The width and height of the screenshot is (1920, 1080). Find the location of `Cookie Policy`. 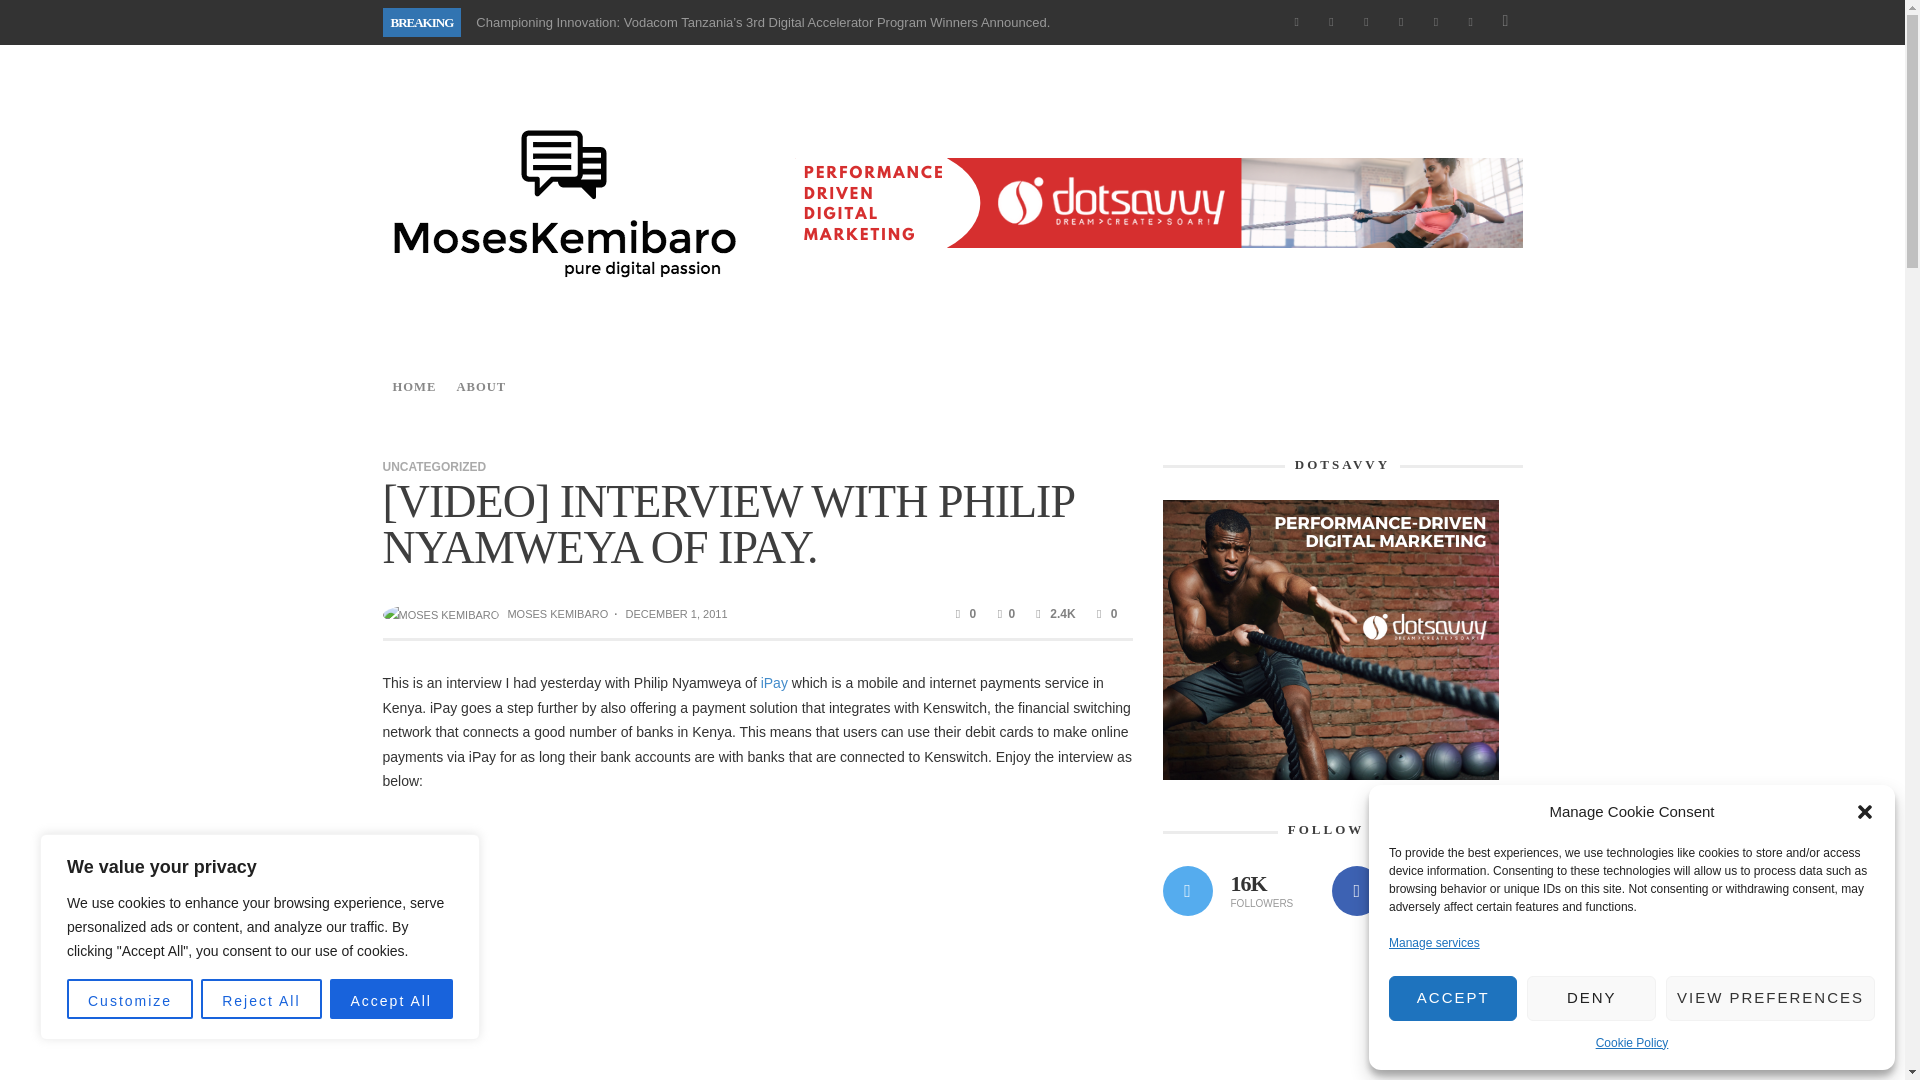

Cookie Policy is located at coordinates (1632, 1042).